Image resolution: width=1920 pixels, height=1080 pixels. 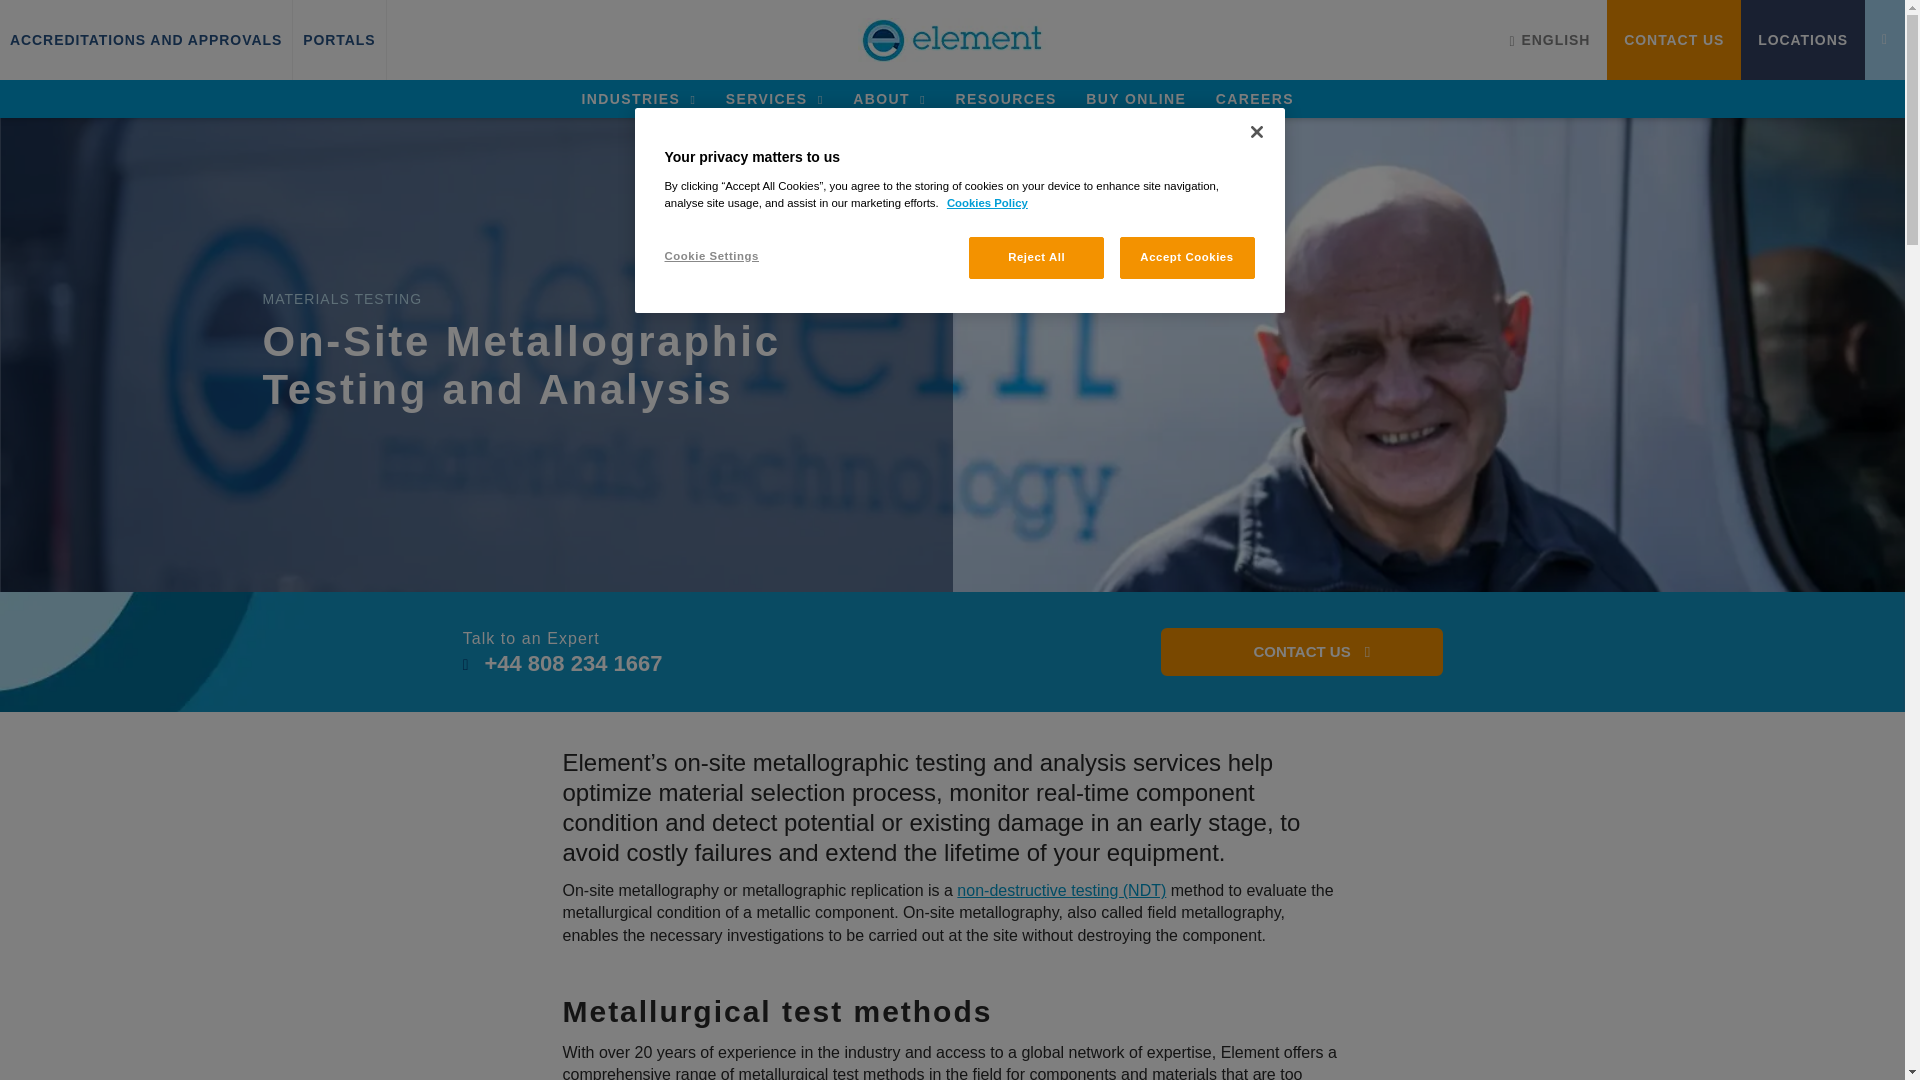 What do you see at coordinates (1802, 40) in the screenshot?
I see `LOCATIONS` at bounding box center [1802, 40].